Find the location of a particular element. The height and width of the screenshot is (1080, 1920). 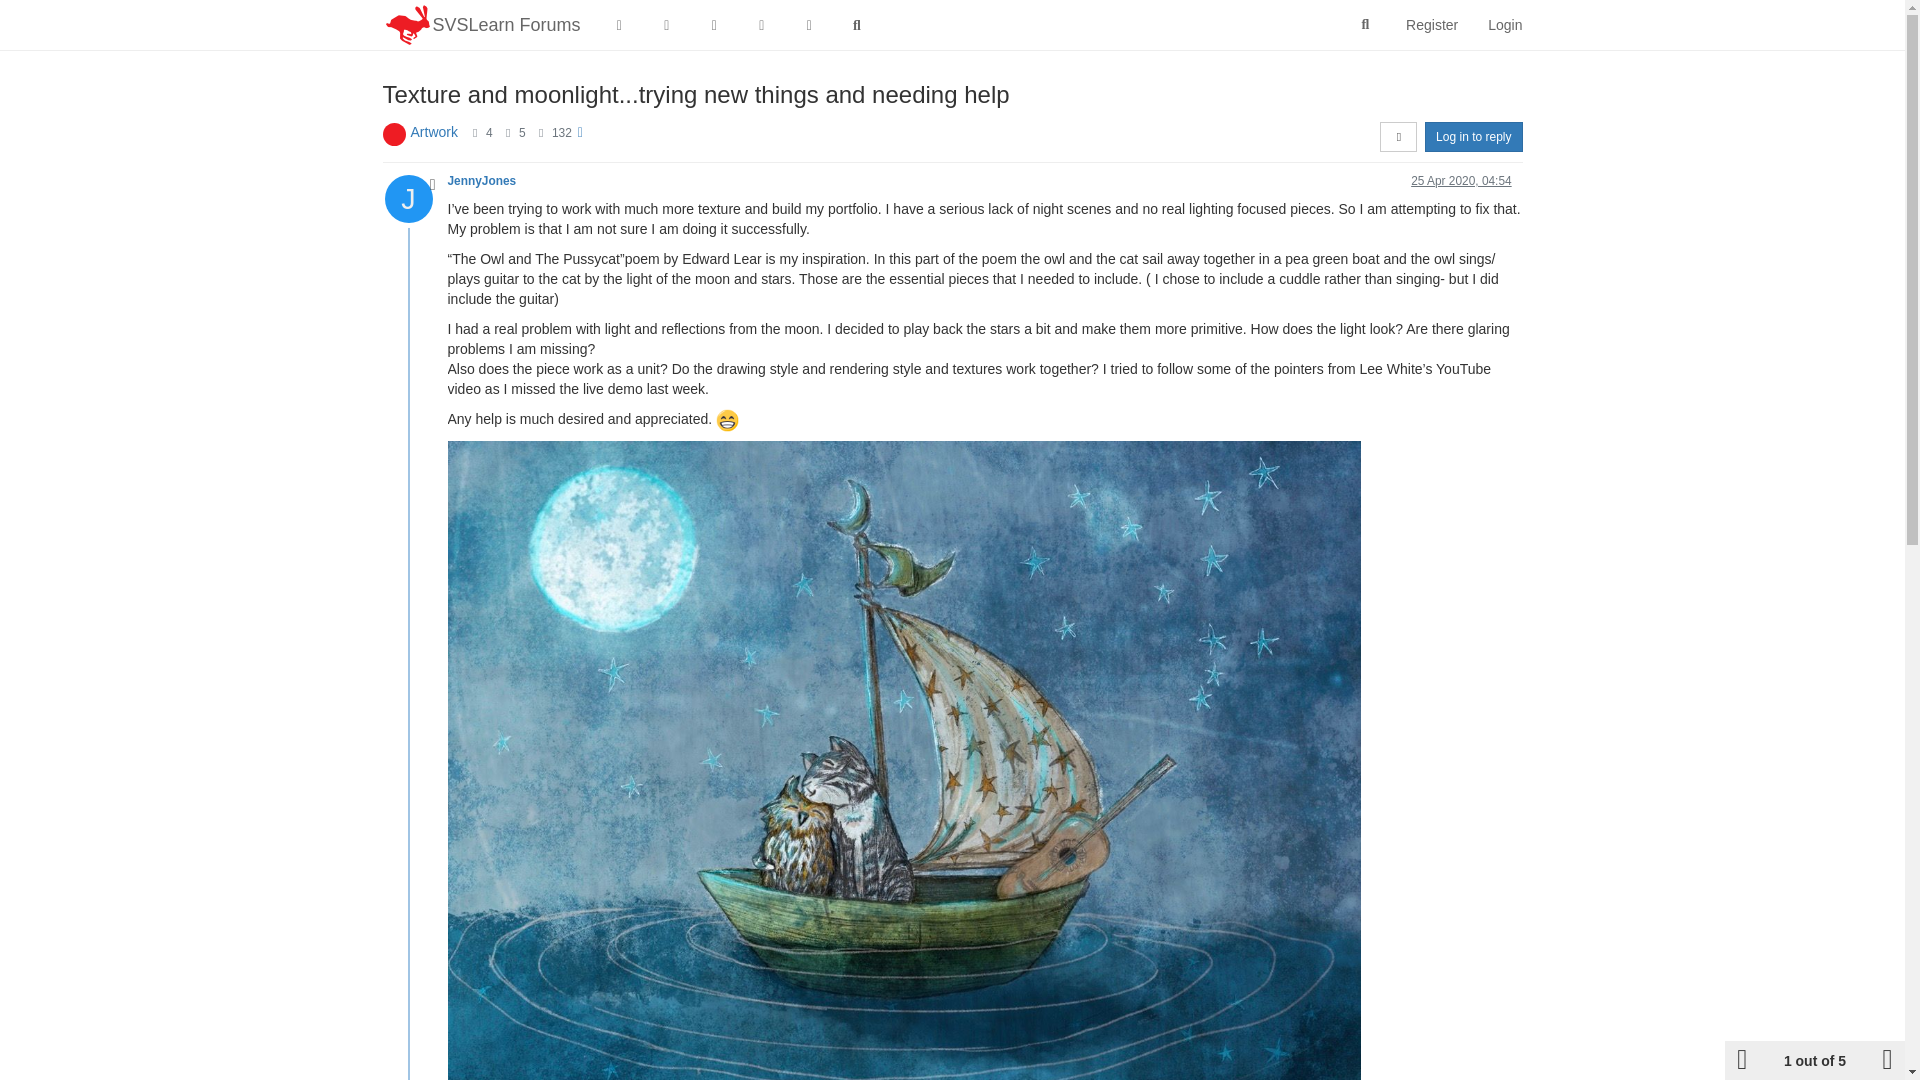

Log in to reply is located at coordinates (1473, 137).